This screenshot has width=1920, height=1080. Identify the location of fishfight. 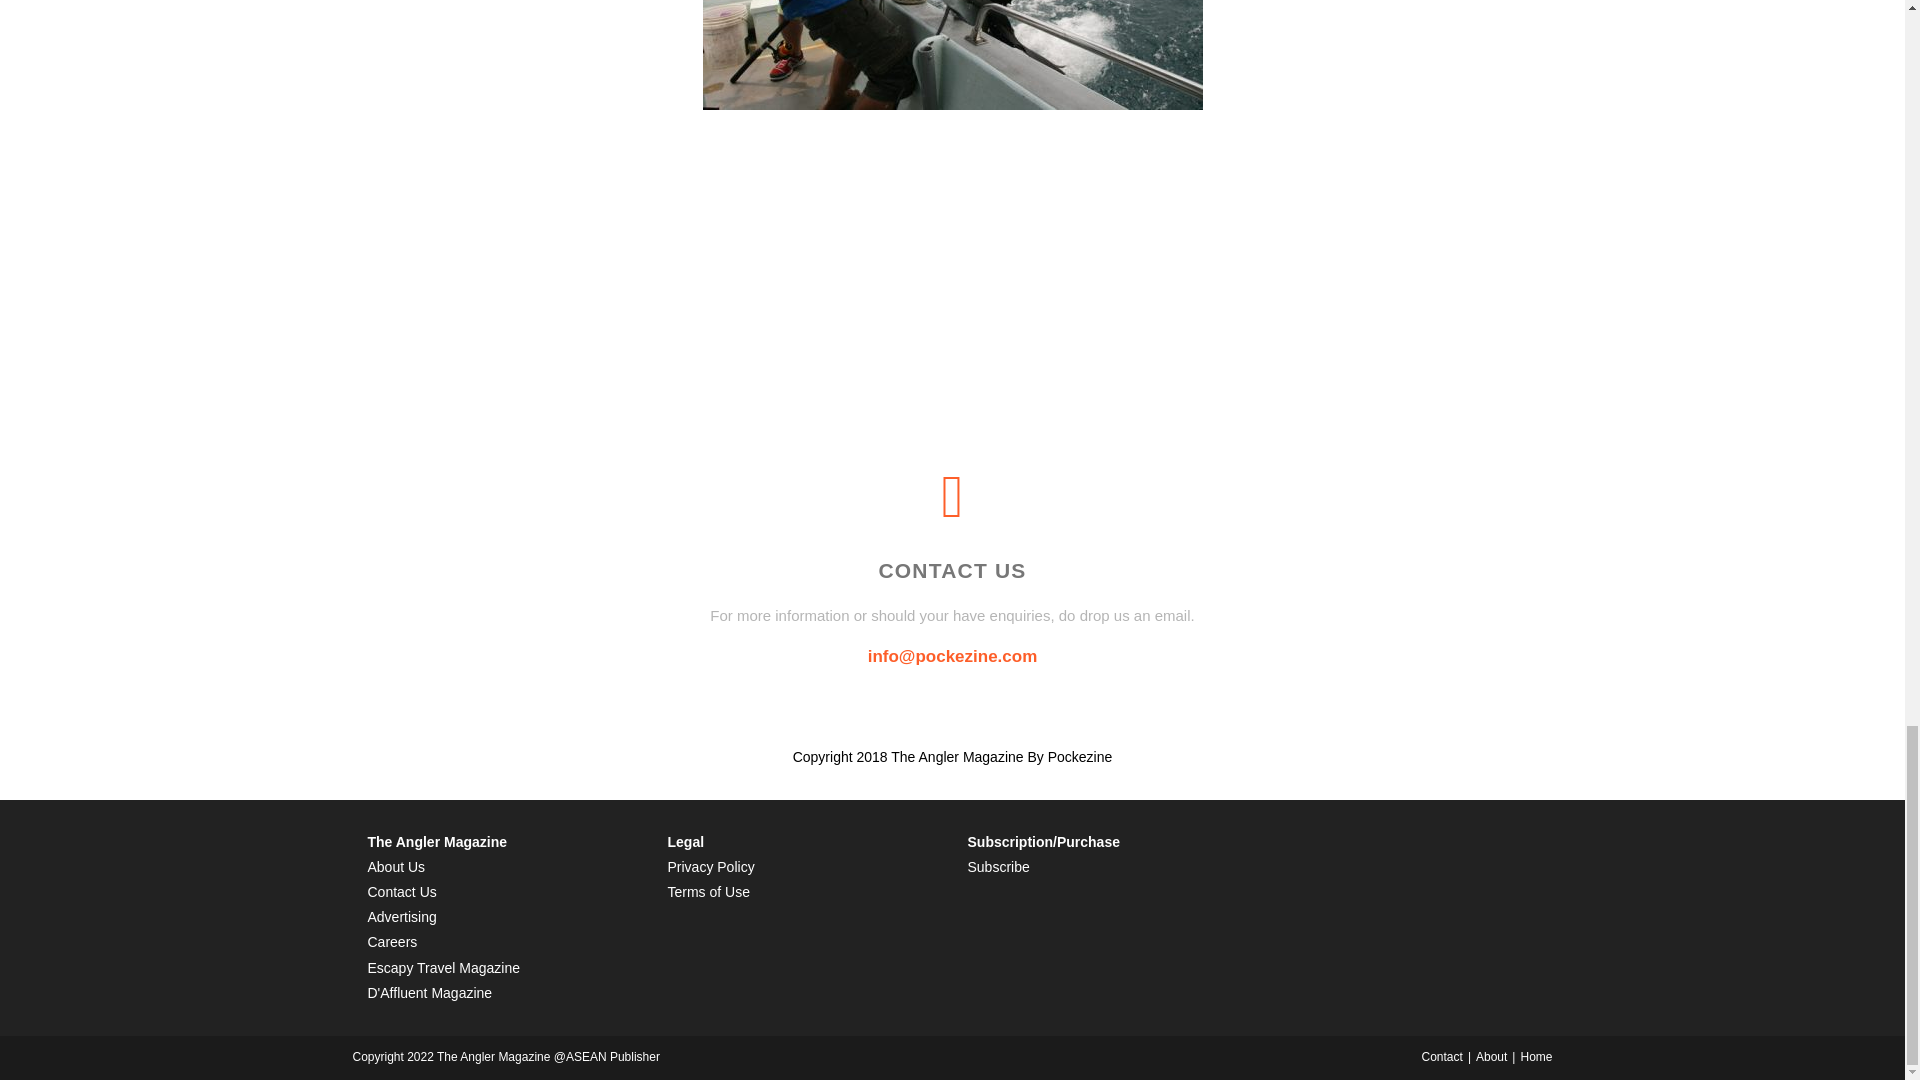
(952, 55).